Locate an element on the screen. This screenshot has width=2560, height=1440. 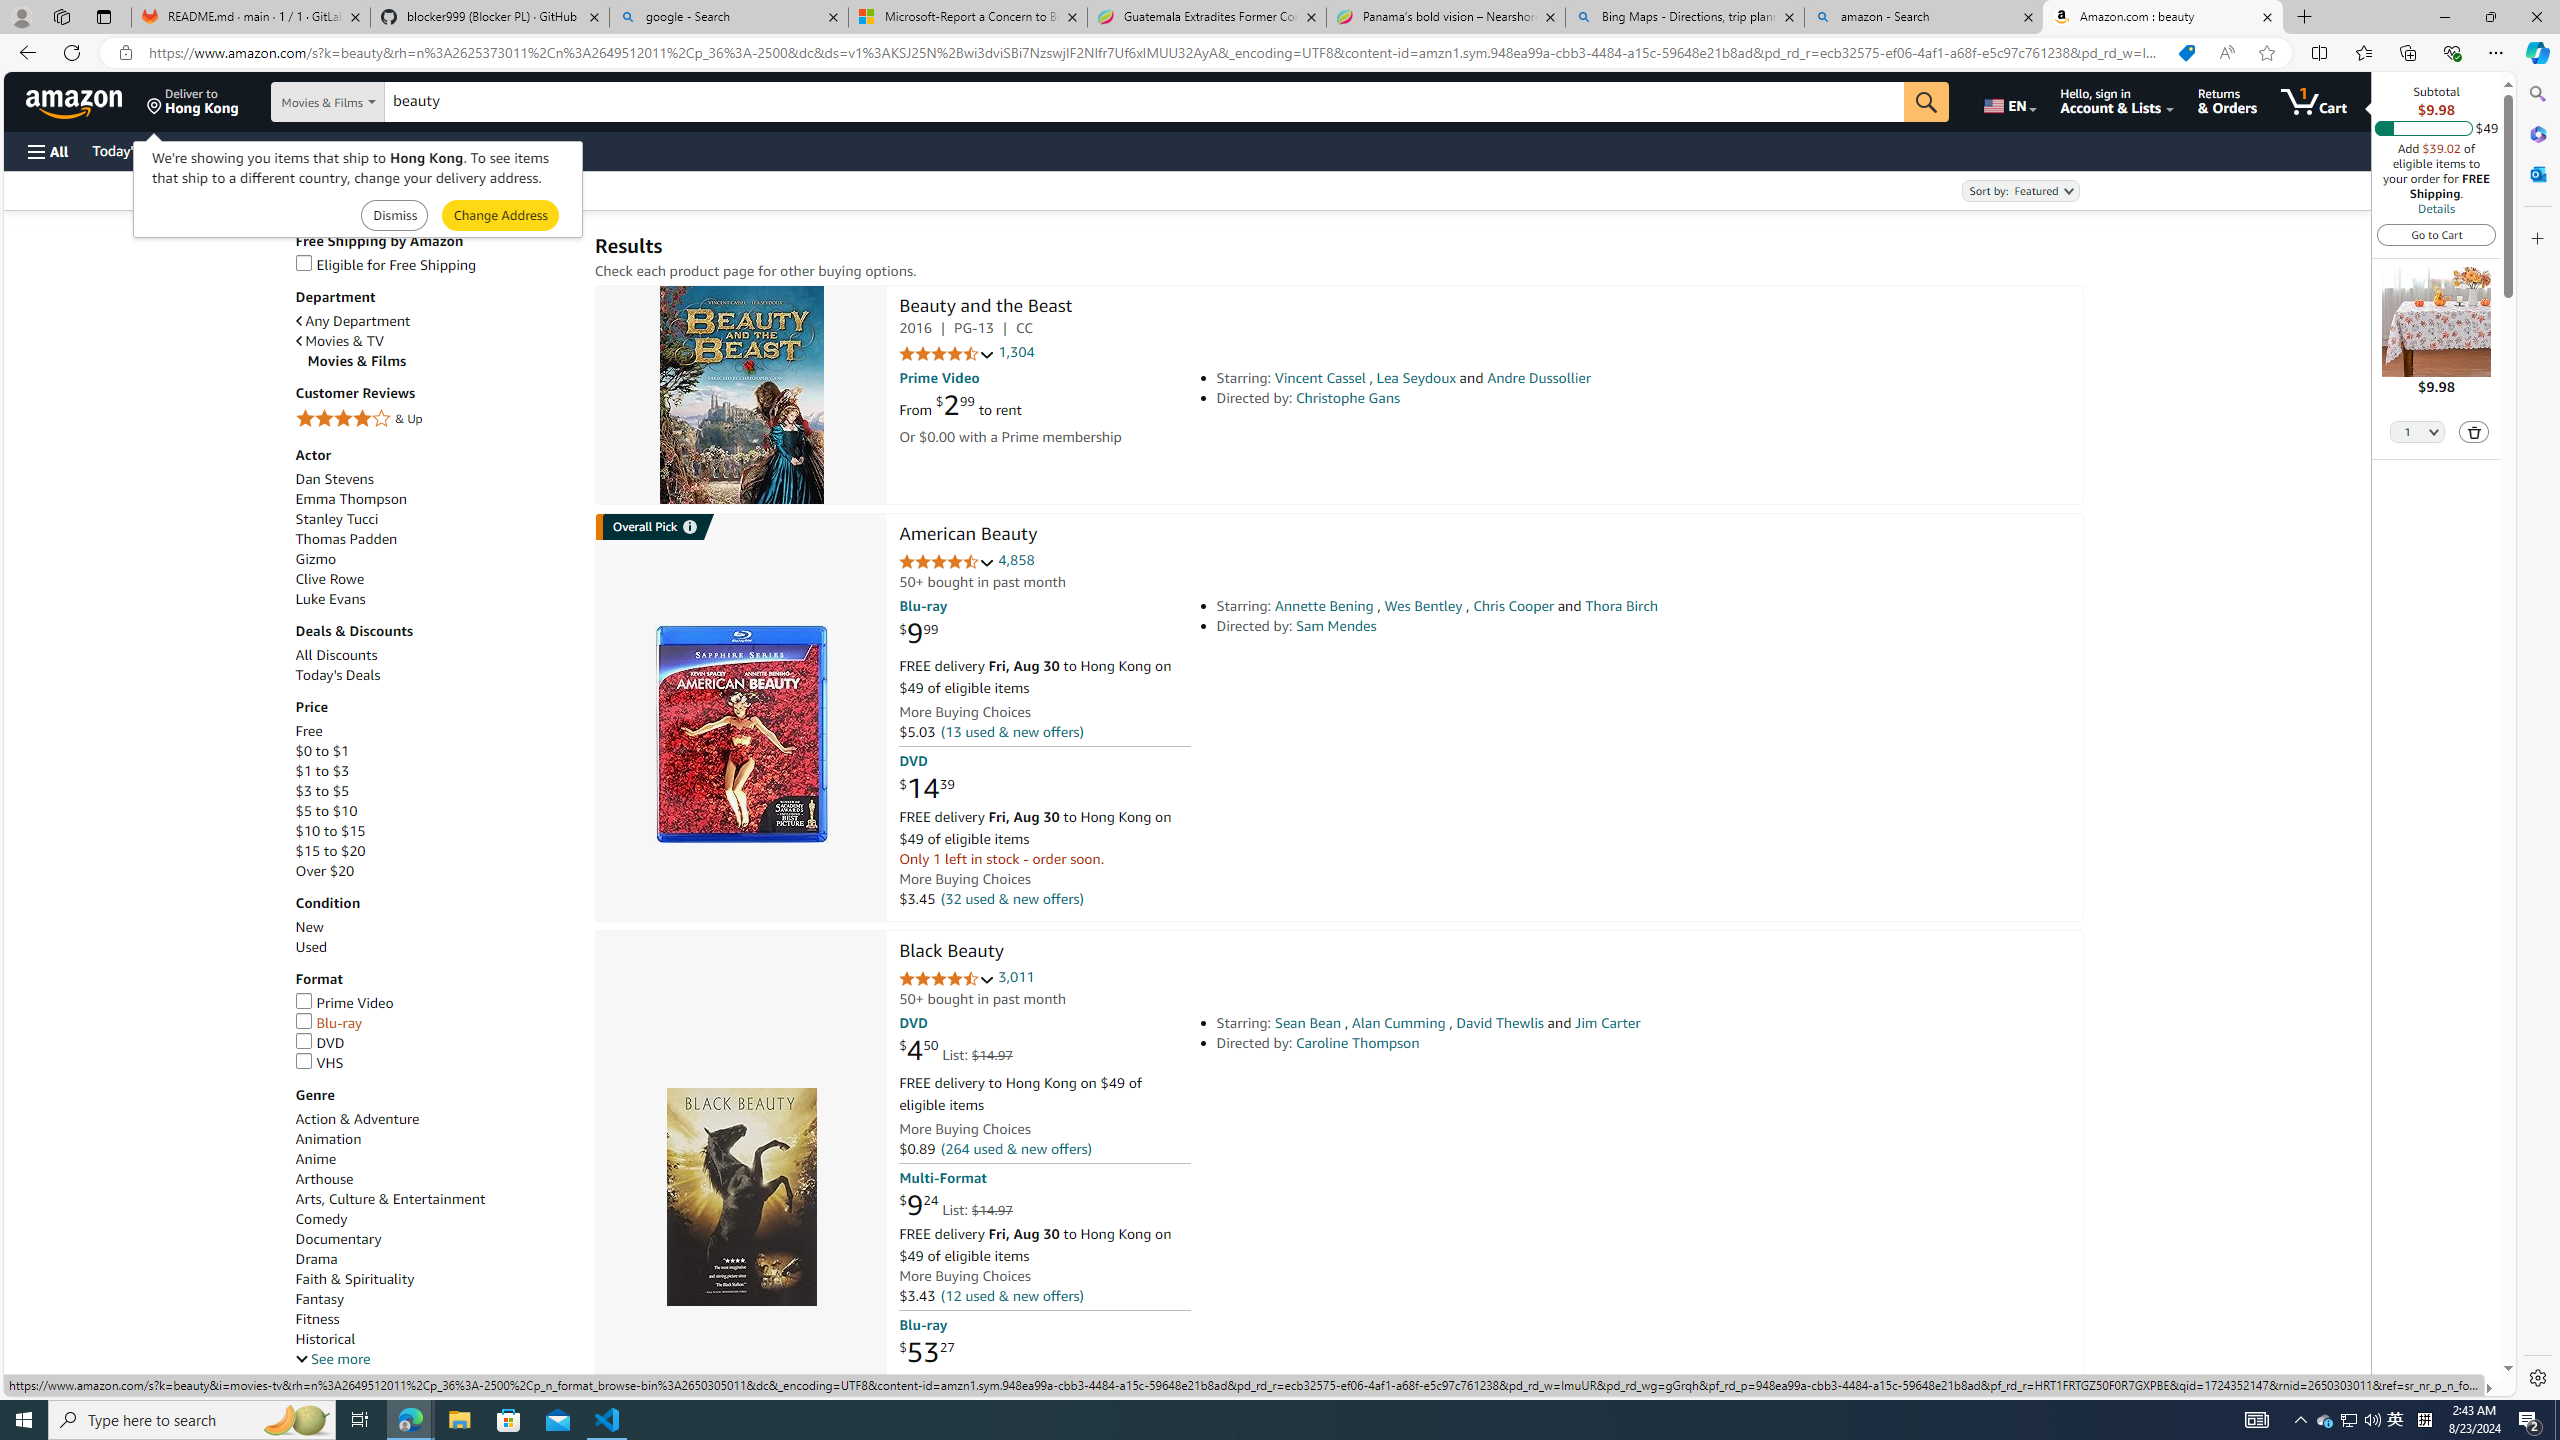
Deliver to Hong Kong is located at coordinates (193, 101).